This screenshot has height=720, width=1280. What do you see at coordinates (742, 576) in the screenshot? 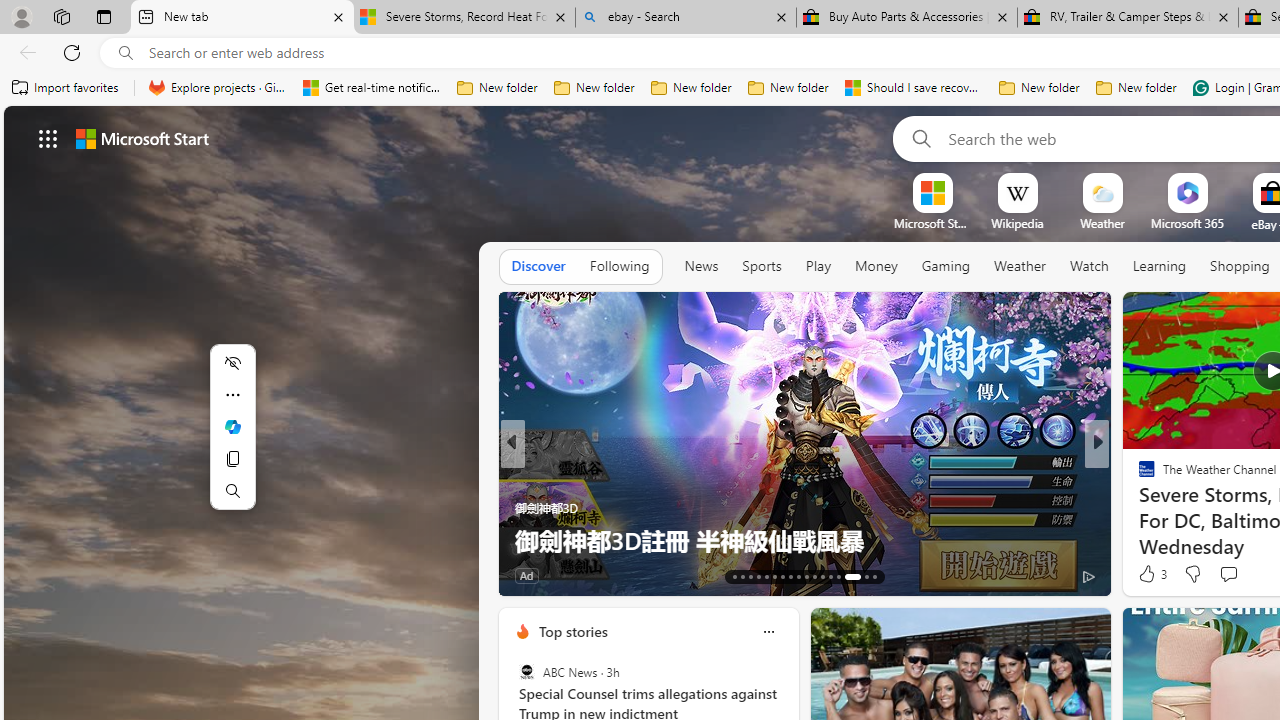
I see `AutomationID: tab-14` at bounding box center [742, 576].